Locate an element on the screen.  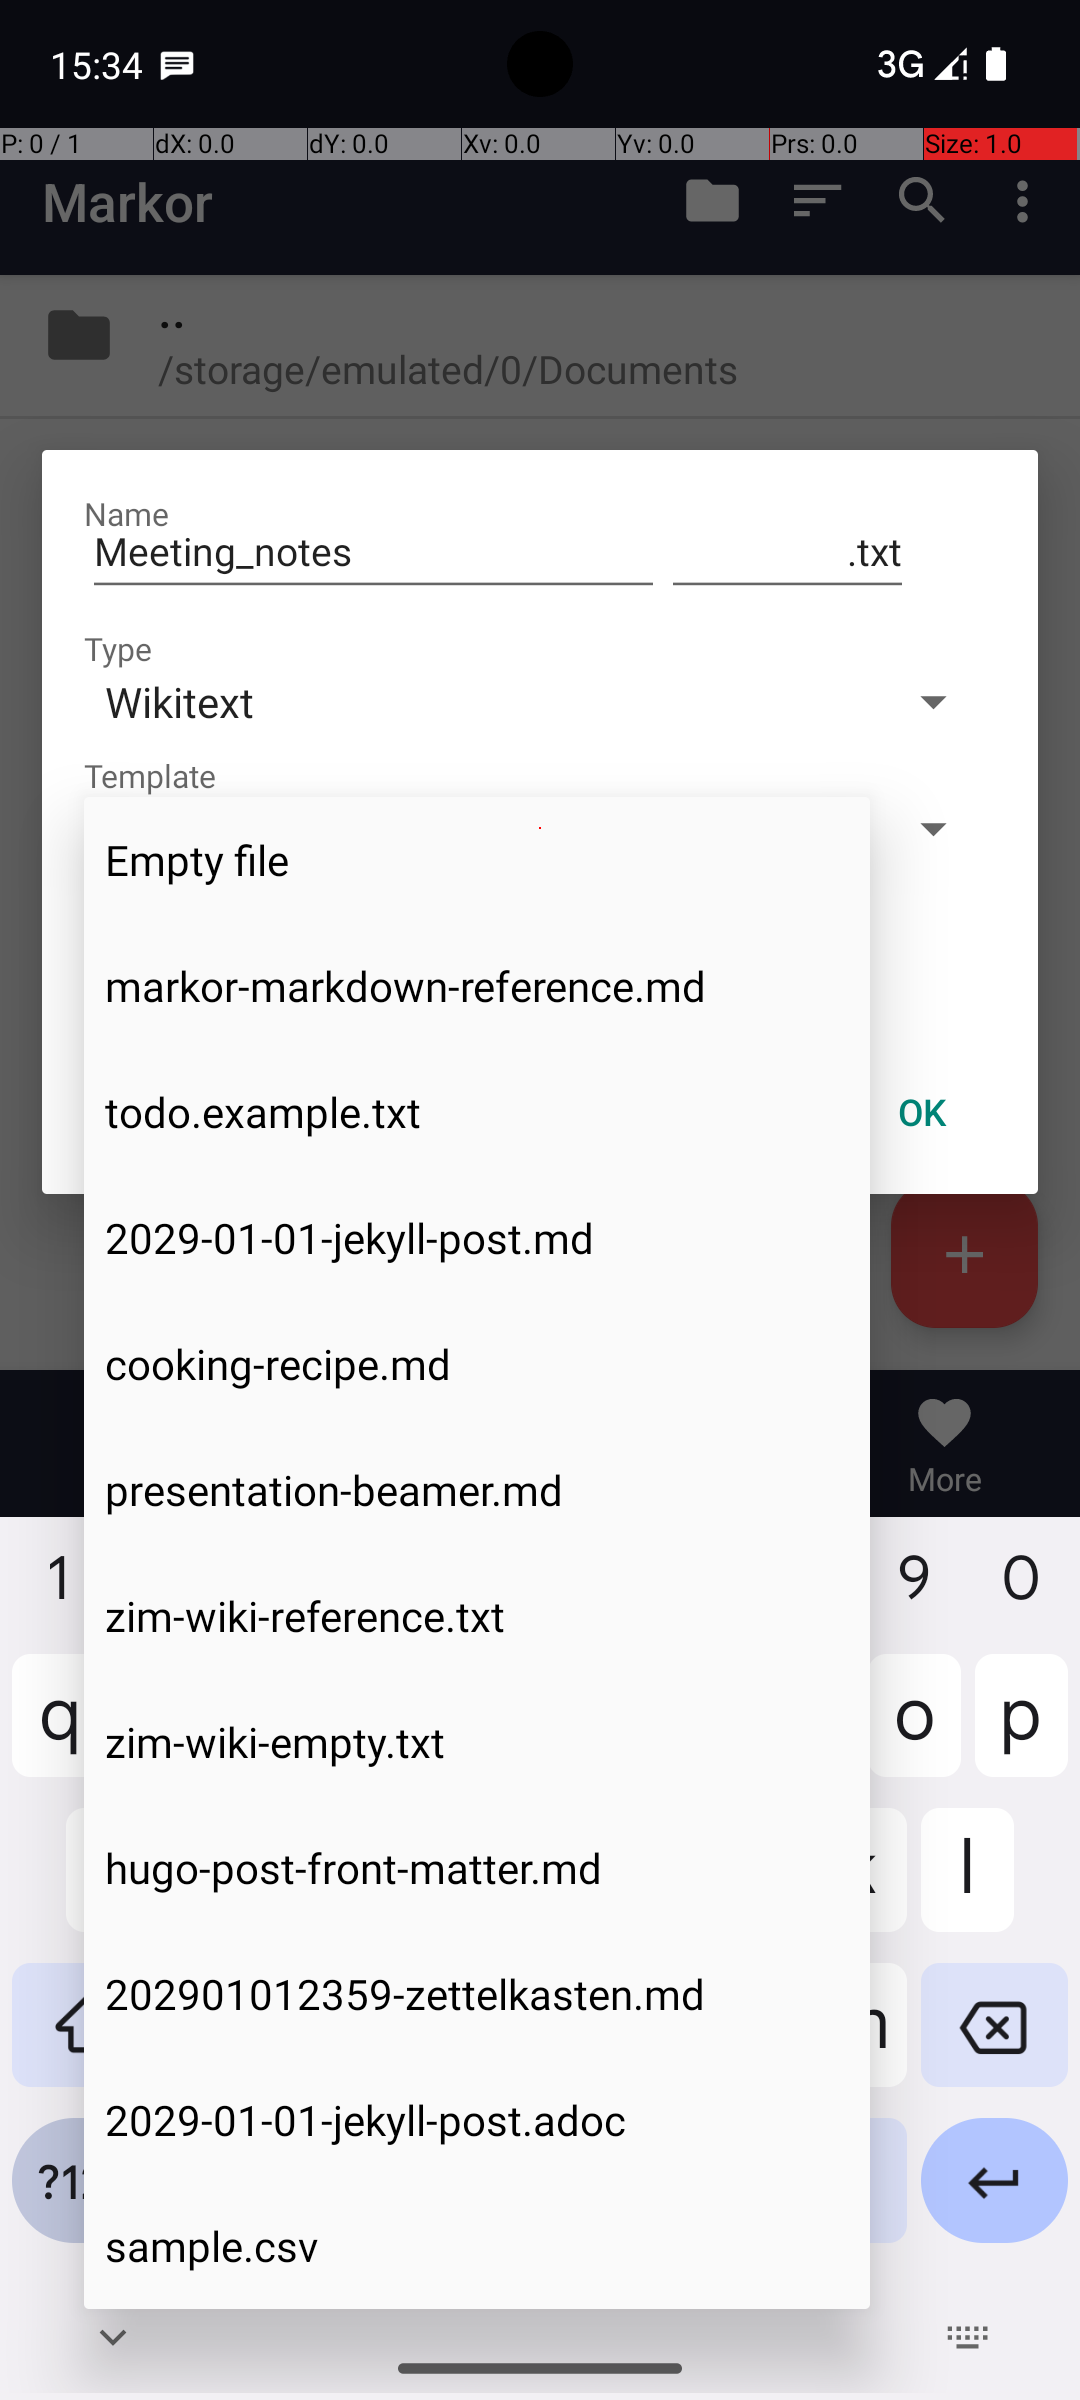
todo.example.txt is located at coordinates (477, 1112).